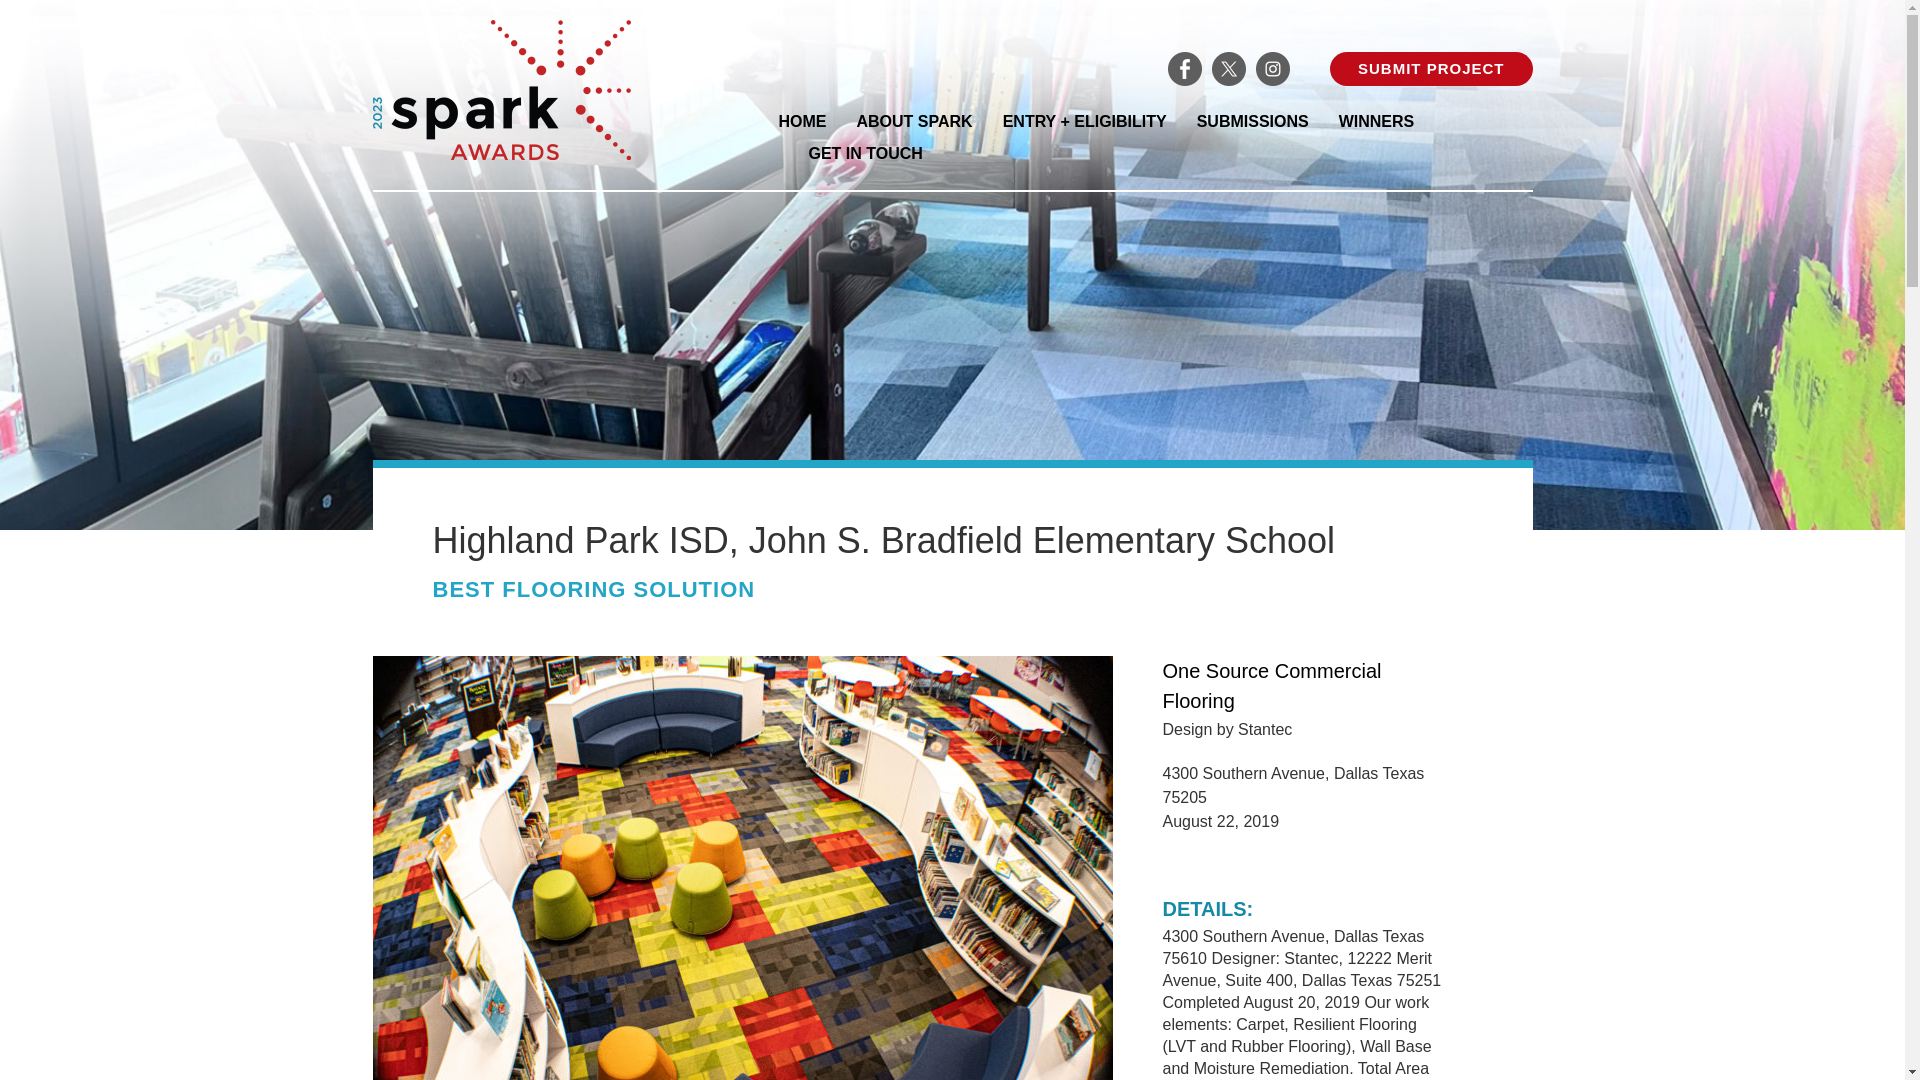 The width and height of the screenshot is (1920, 1080). I want to click on SUBMISSIONS, so click(1252, 122).